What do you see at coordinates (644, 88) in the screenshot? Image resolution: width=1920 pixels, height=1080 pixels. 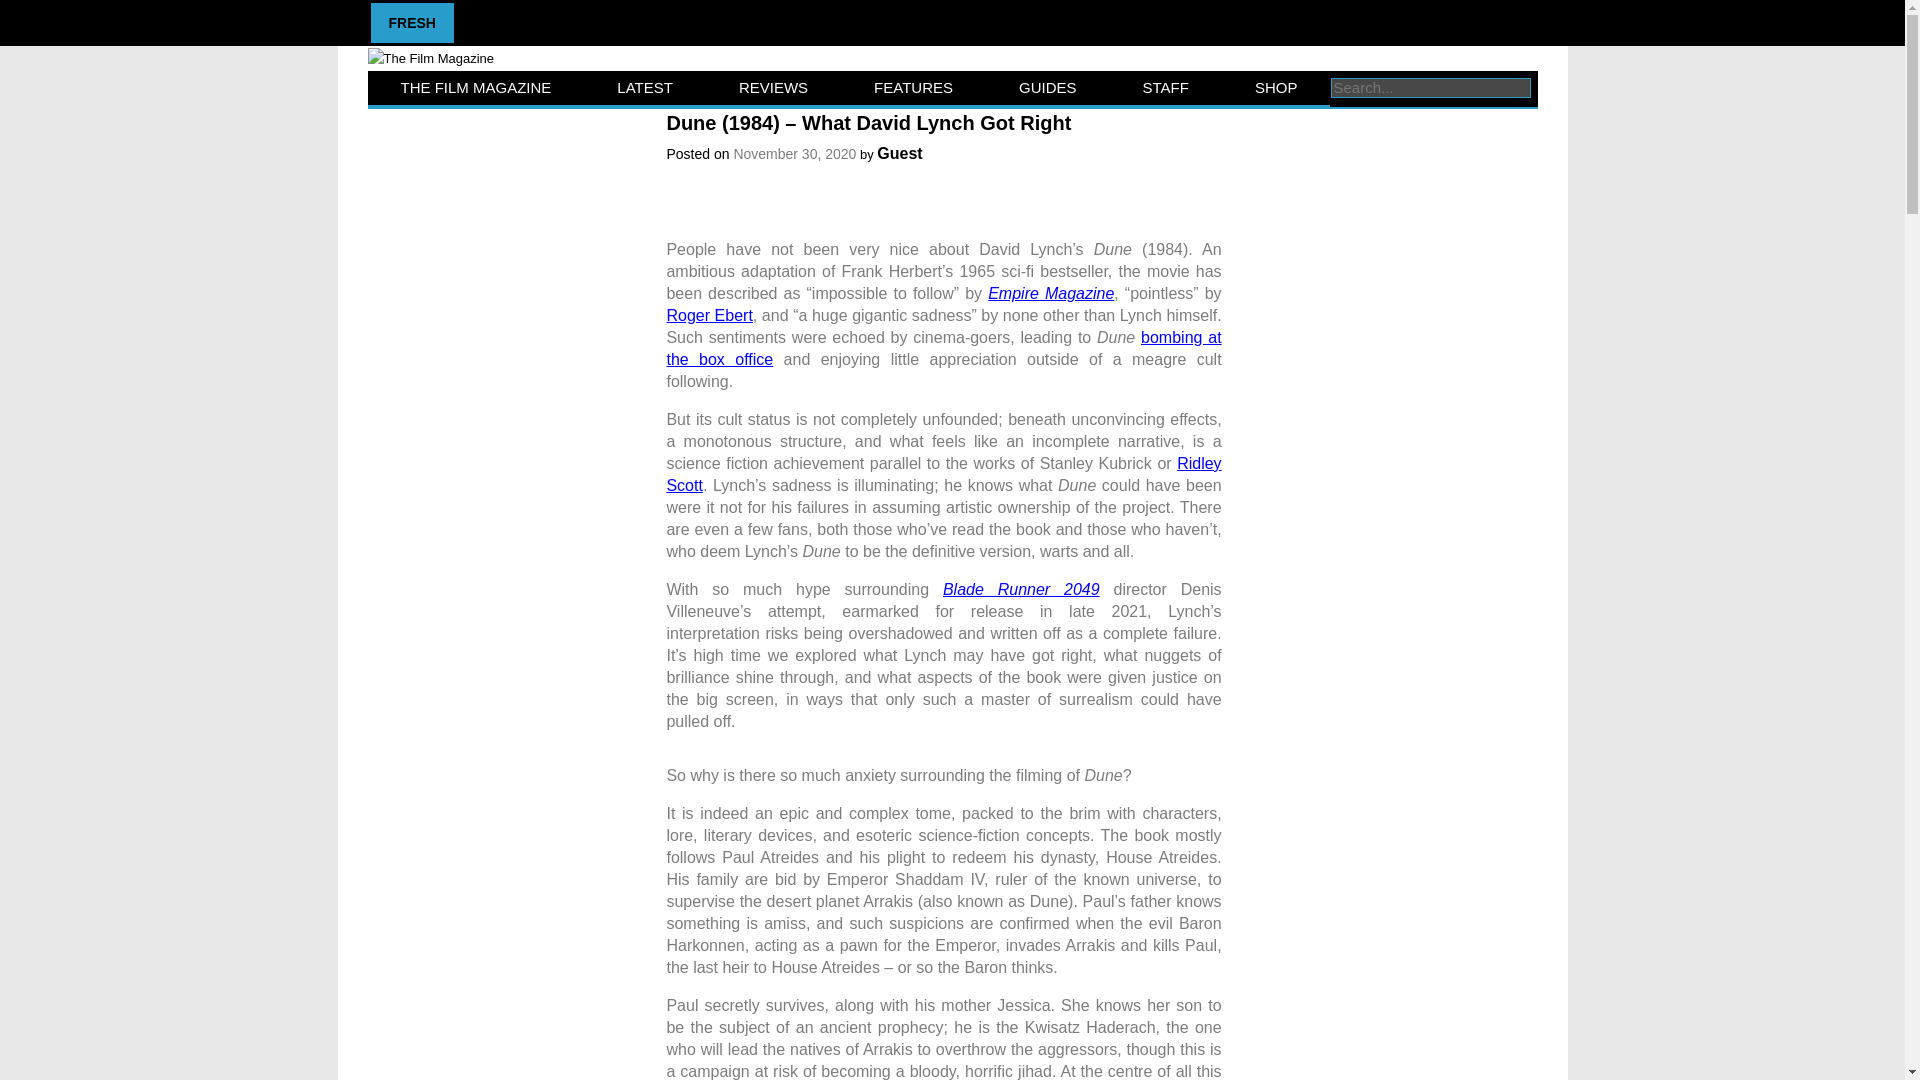 I see `LATEST` at bounding box center [644, 88].